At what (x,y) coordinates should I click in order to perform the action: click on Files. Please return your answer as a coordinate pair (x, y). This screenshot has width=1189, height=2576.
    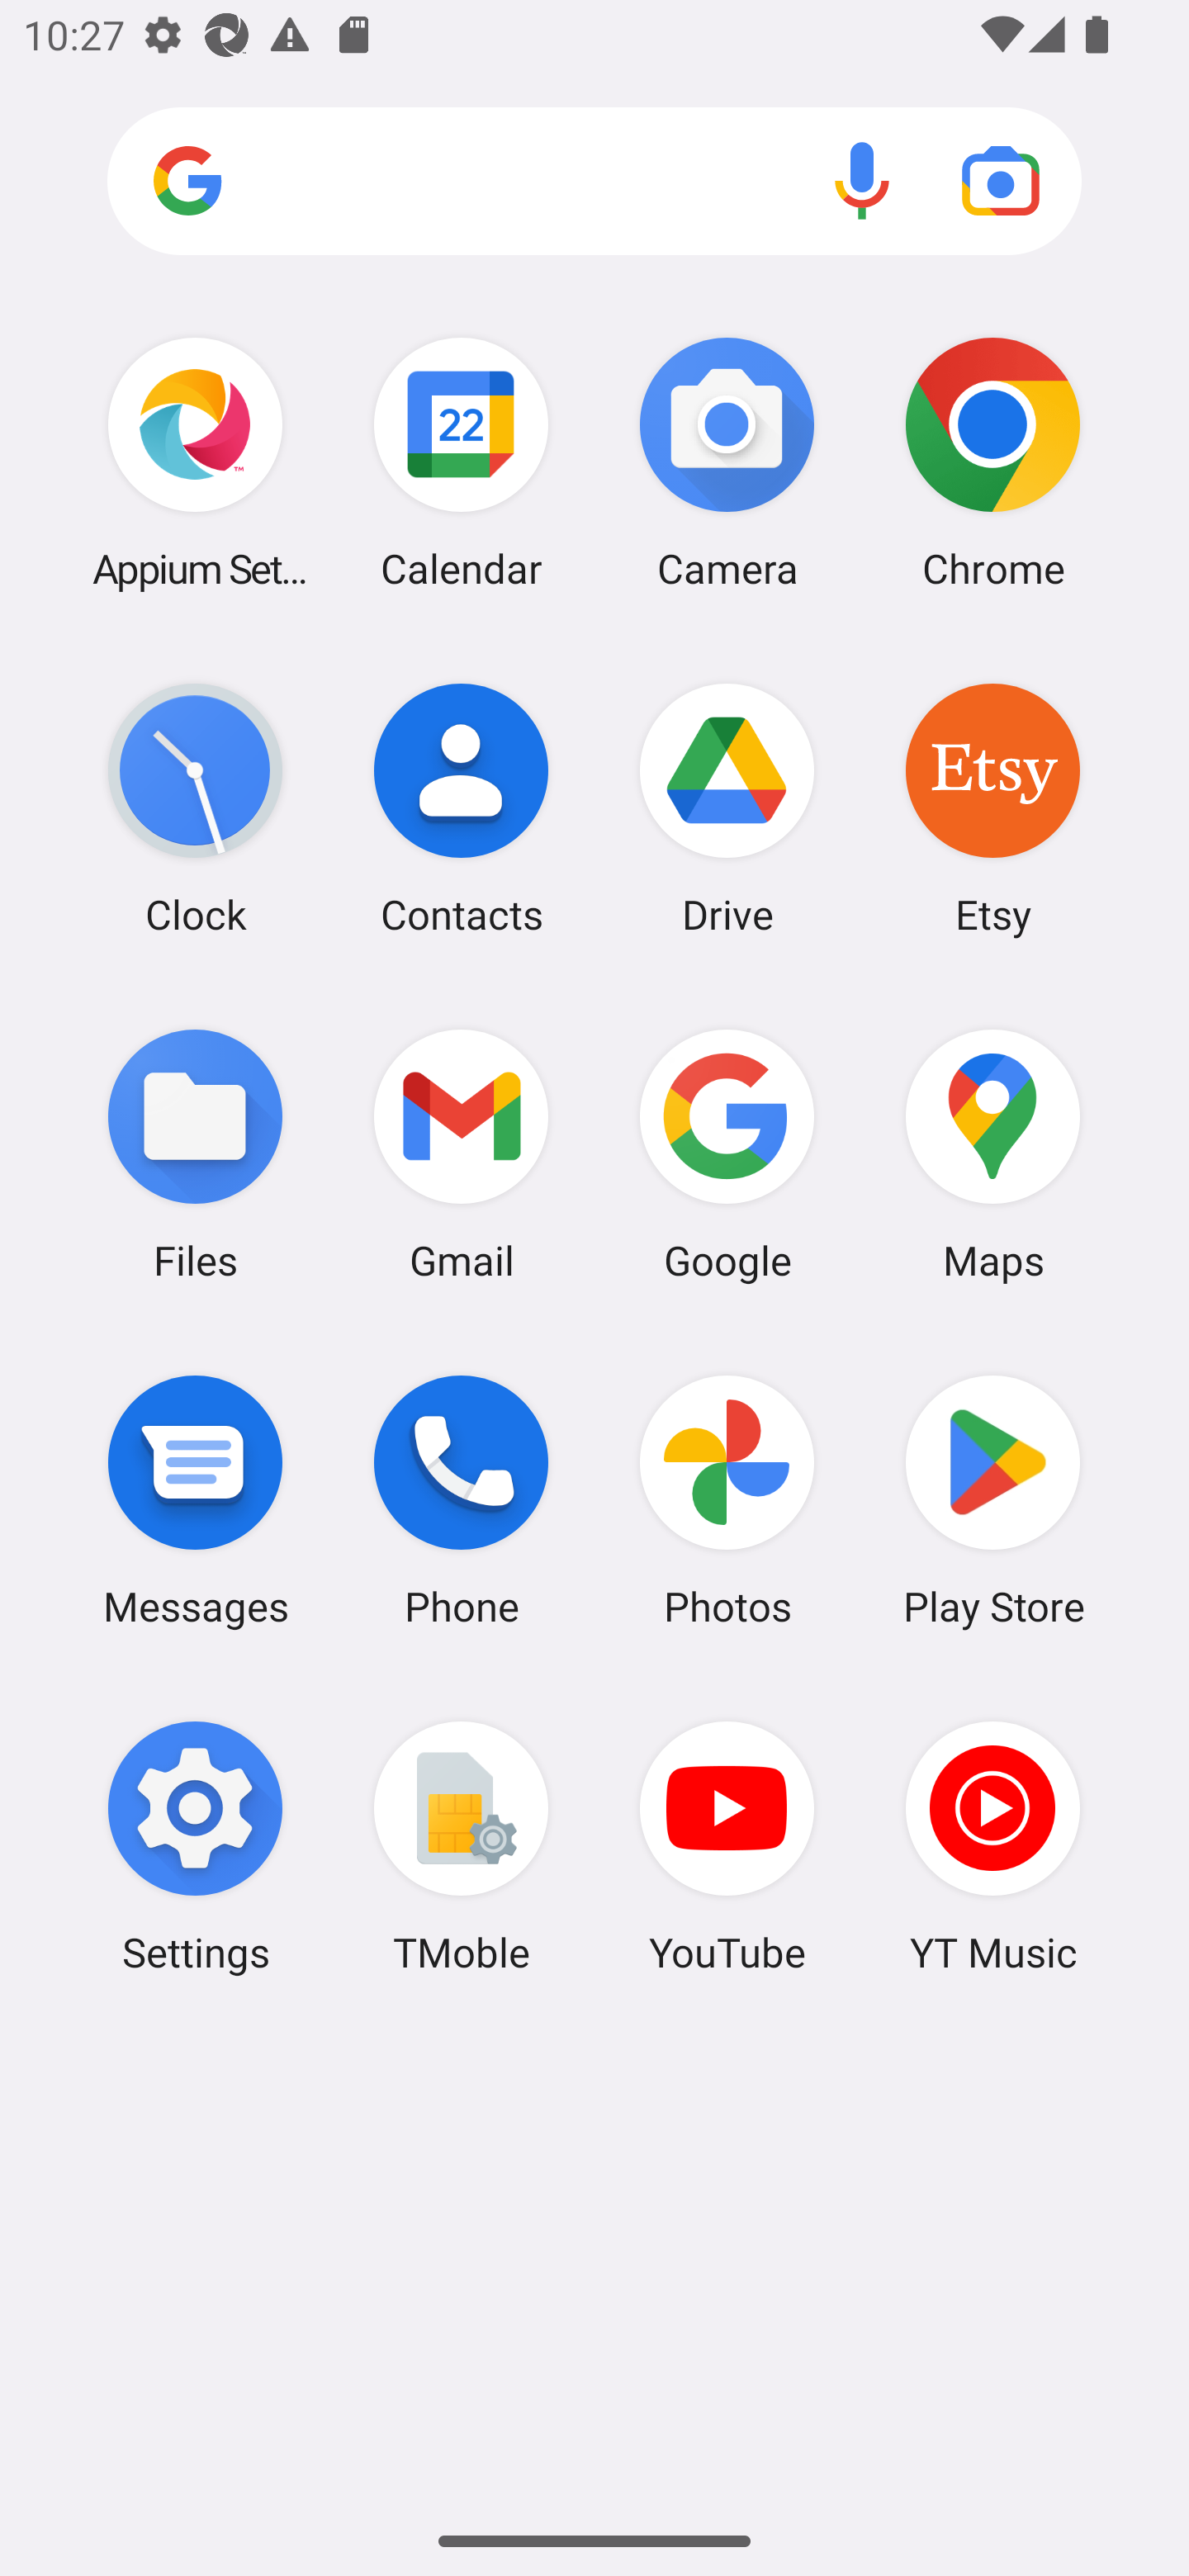
    Looking at the image, I should click on (195, 1153).